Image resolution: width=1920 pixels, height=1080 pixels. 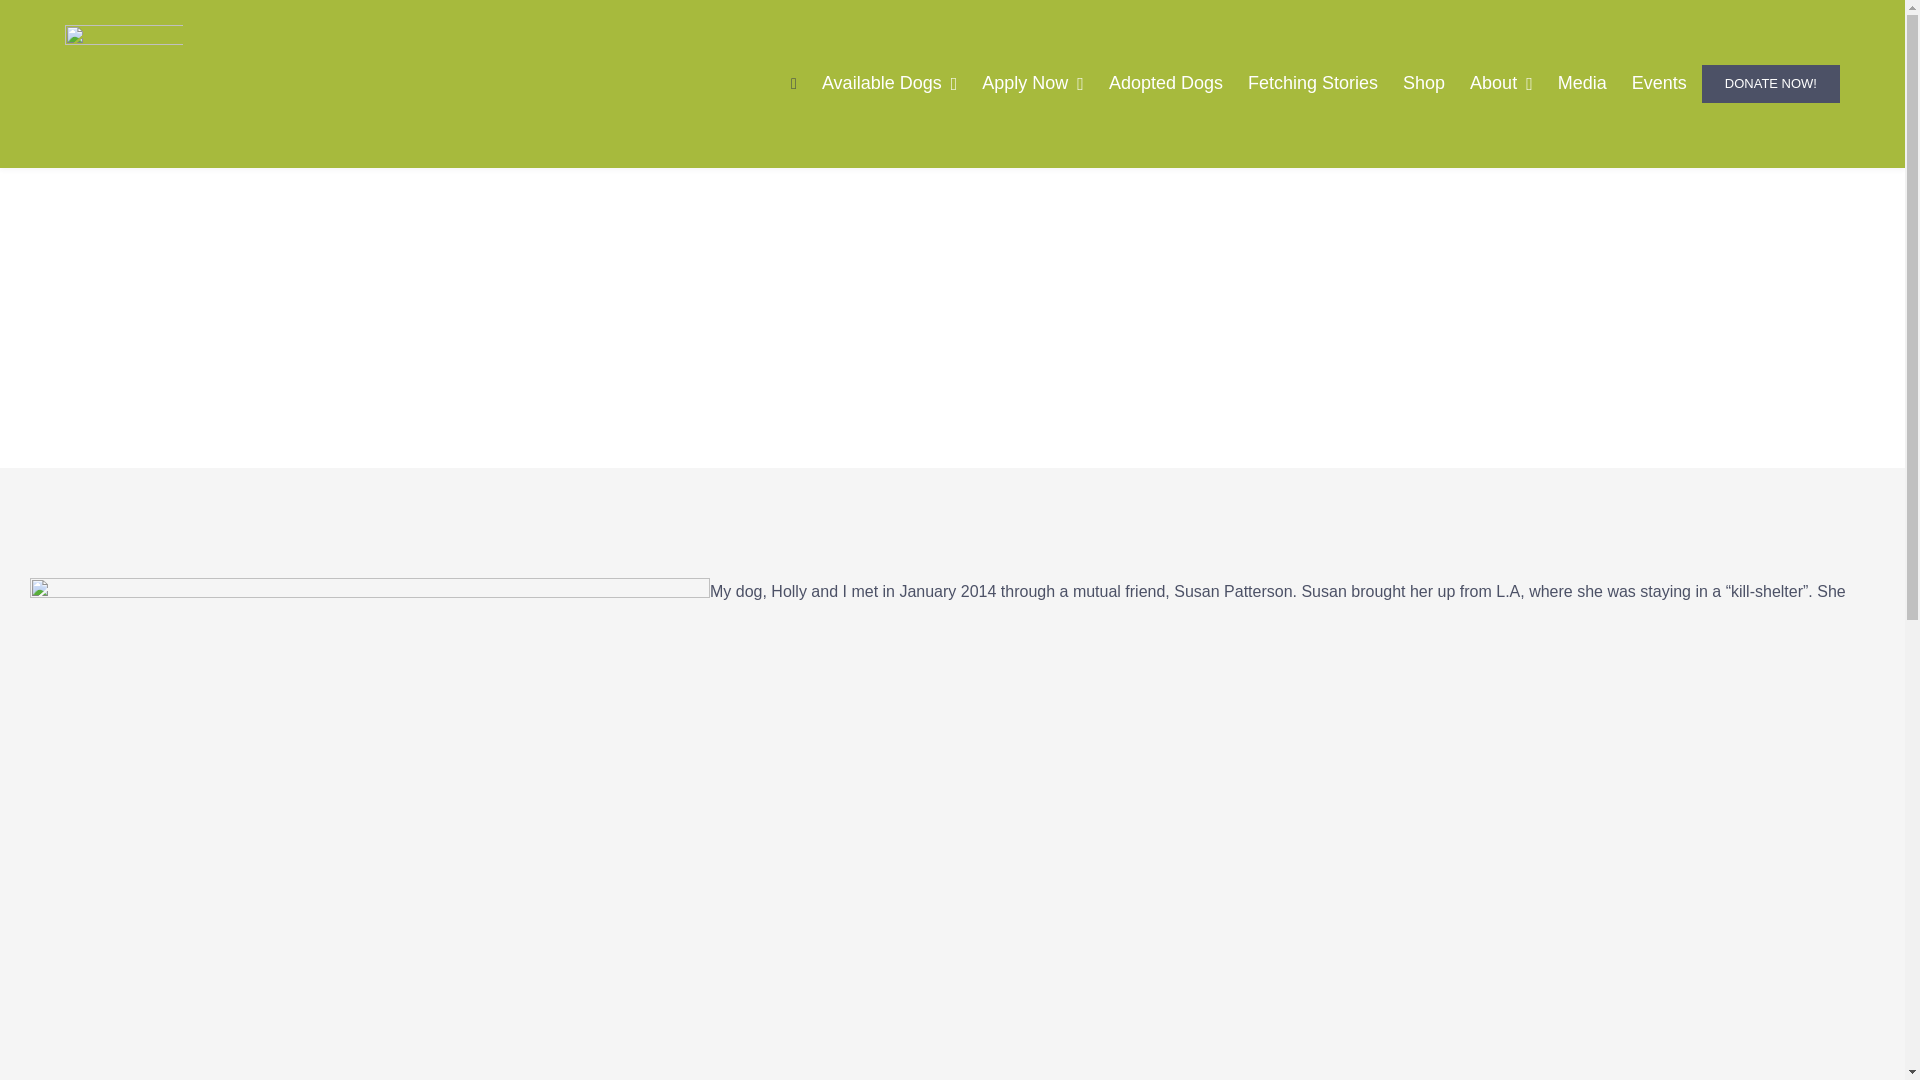 I want to click on TDIAO logo 2021, so click(x=124, y=83).